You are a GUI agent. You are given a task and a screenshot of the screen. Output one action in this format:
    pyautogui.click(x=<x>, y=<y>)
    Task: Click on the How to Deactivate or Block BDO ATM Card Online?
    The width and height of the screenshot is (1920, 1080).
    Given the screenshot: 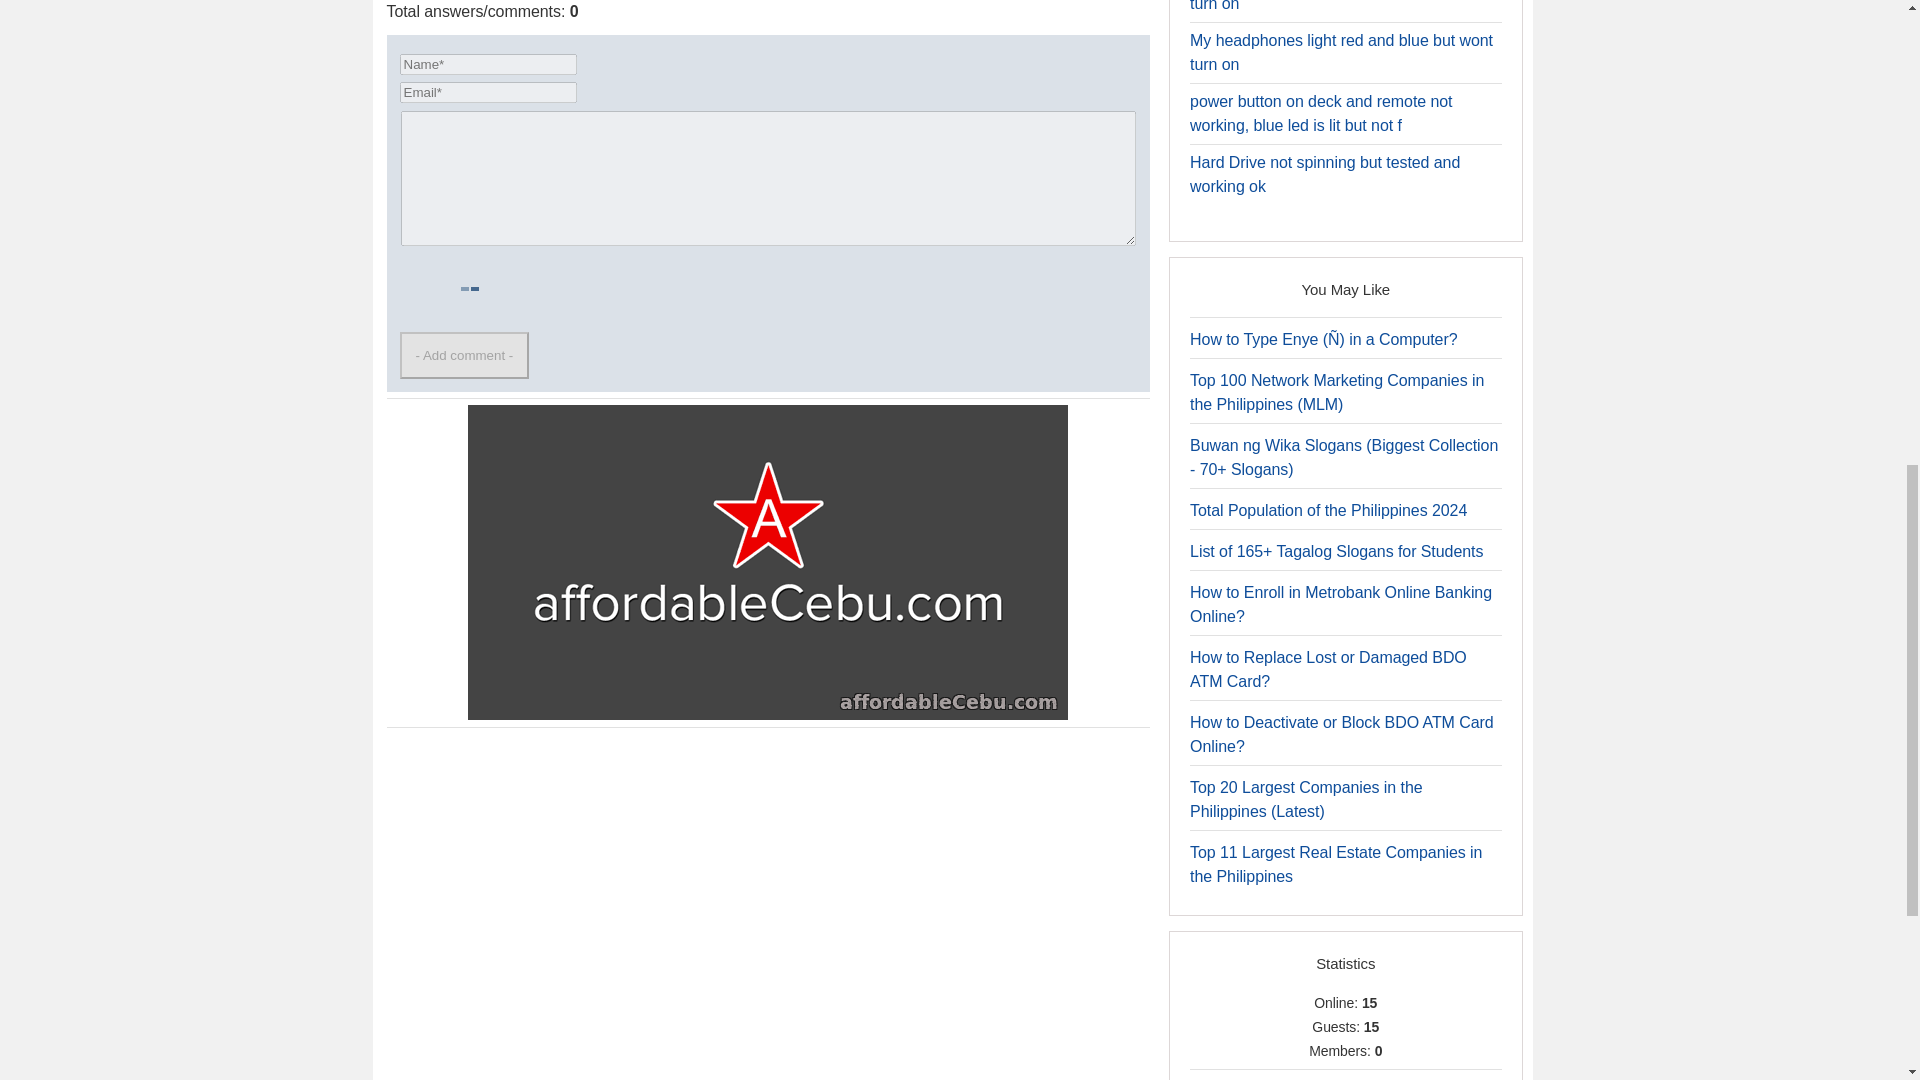 What is the action you would take?
    pyautogui.click(x=1342, y=734)
    